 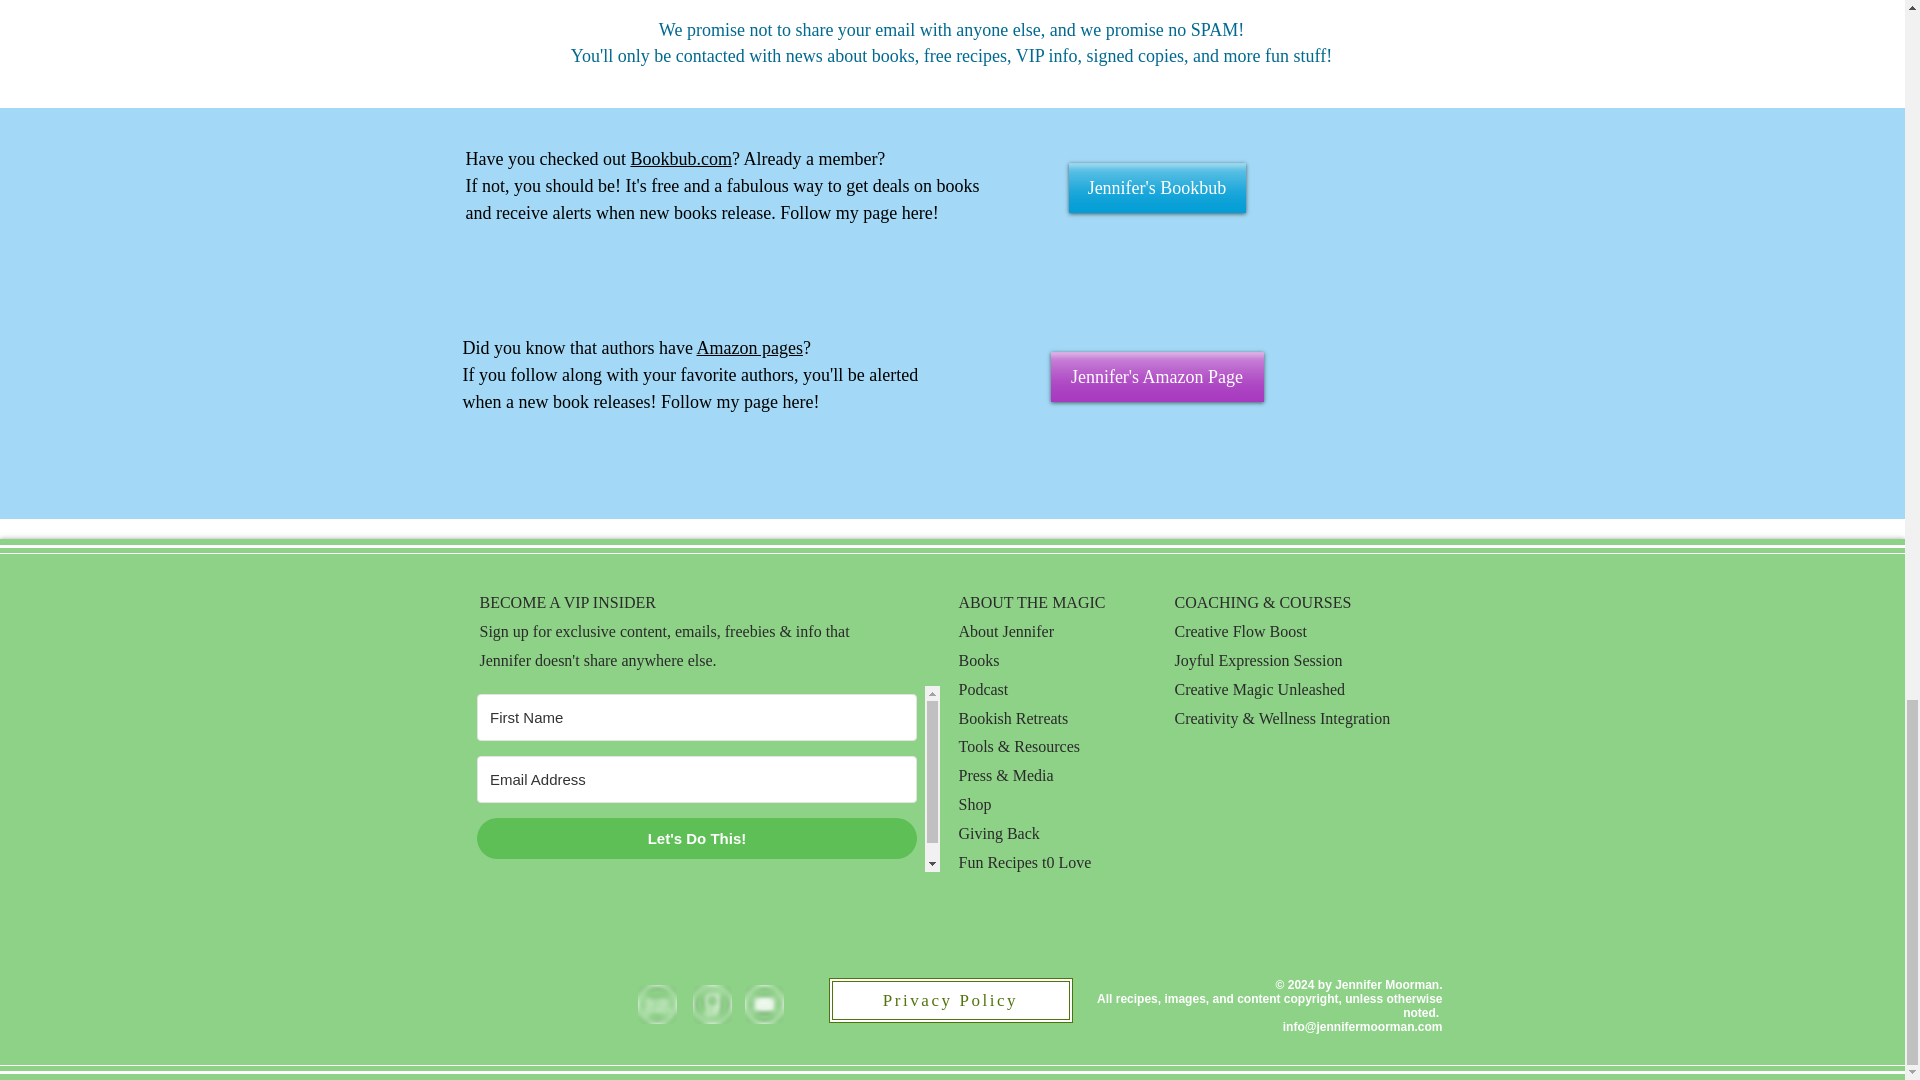 I want to click on Shop, so click(x=974, y=804).